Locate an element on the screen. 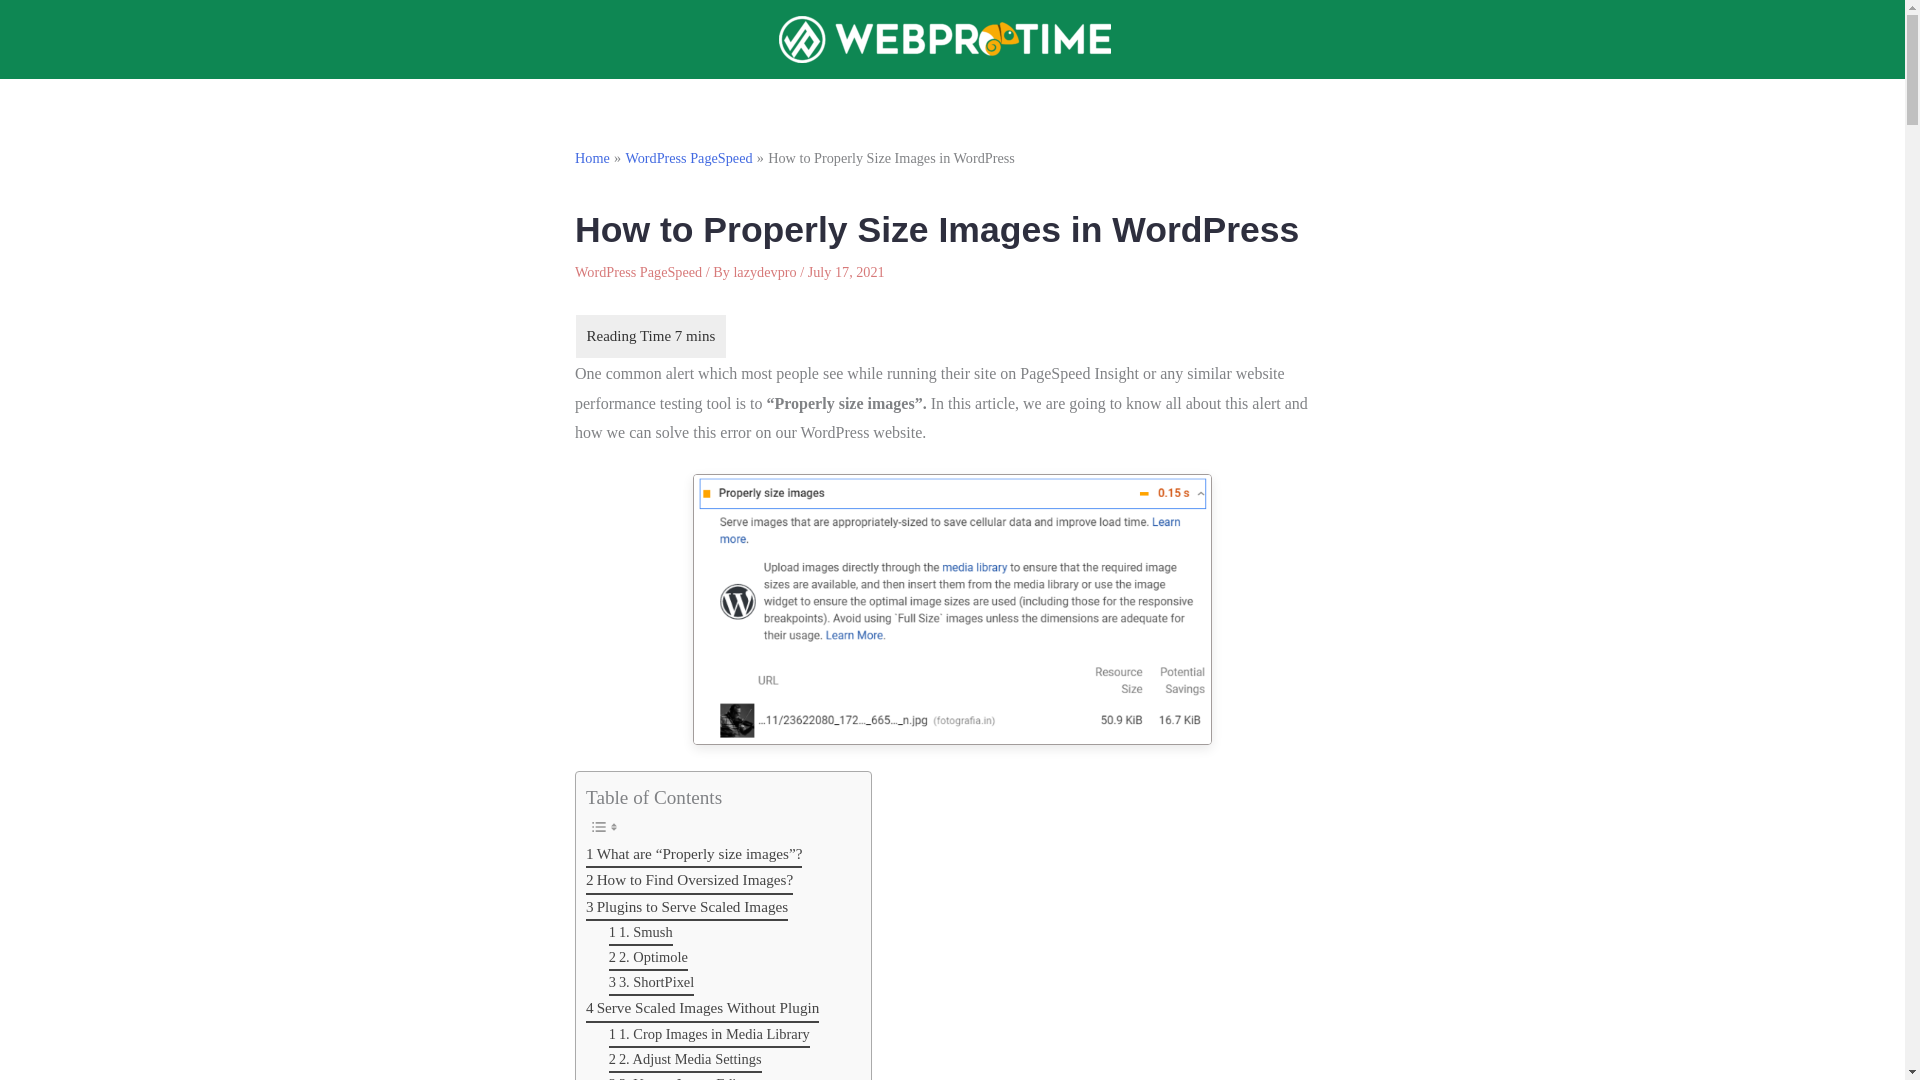  lazydevpro is located at coordinates (766, 271).